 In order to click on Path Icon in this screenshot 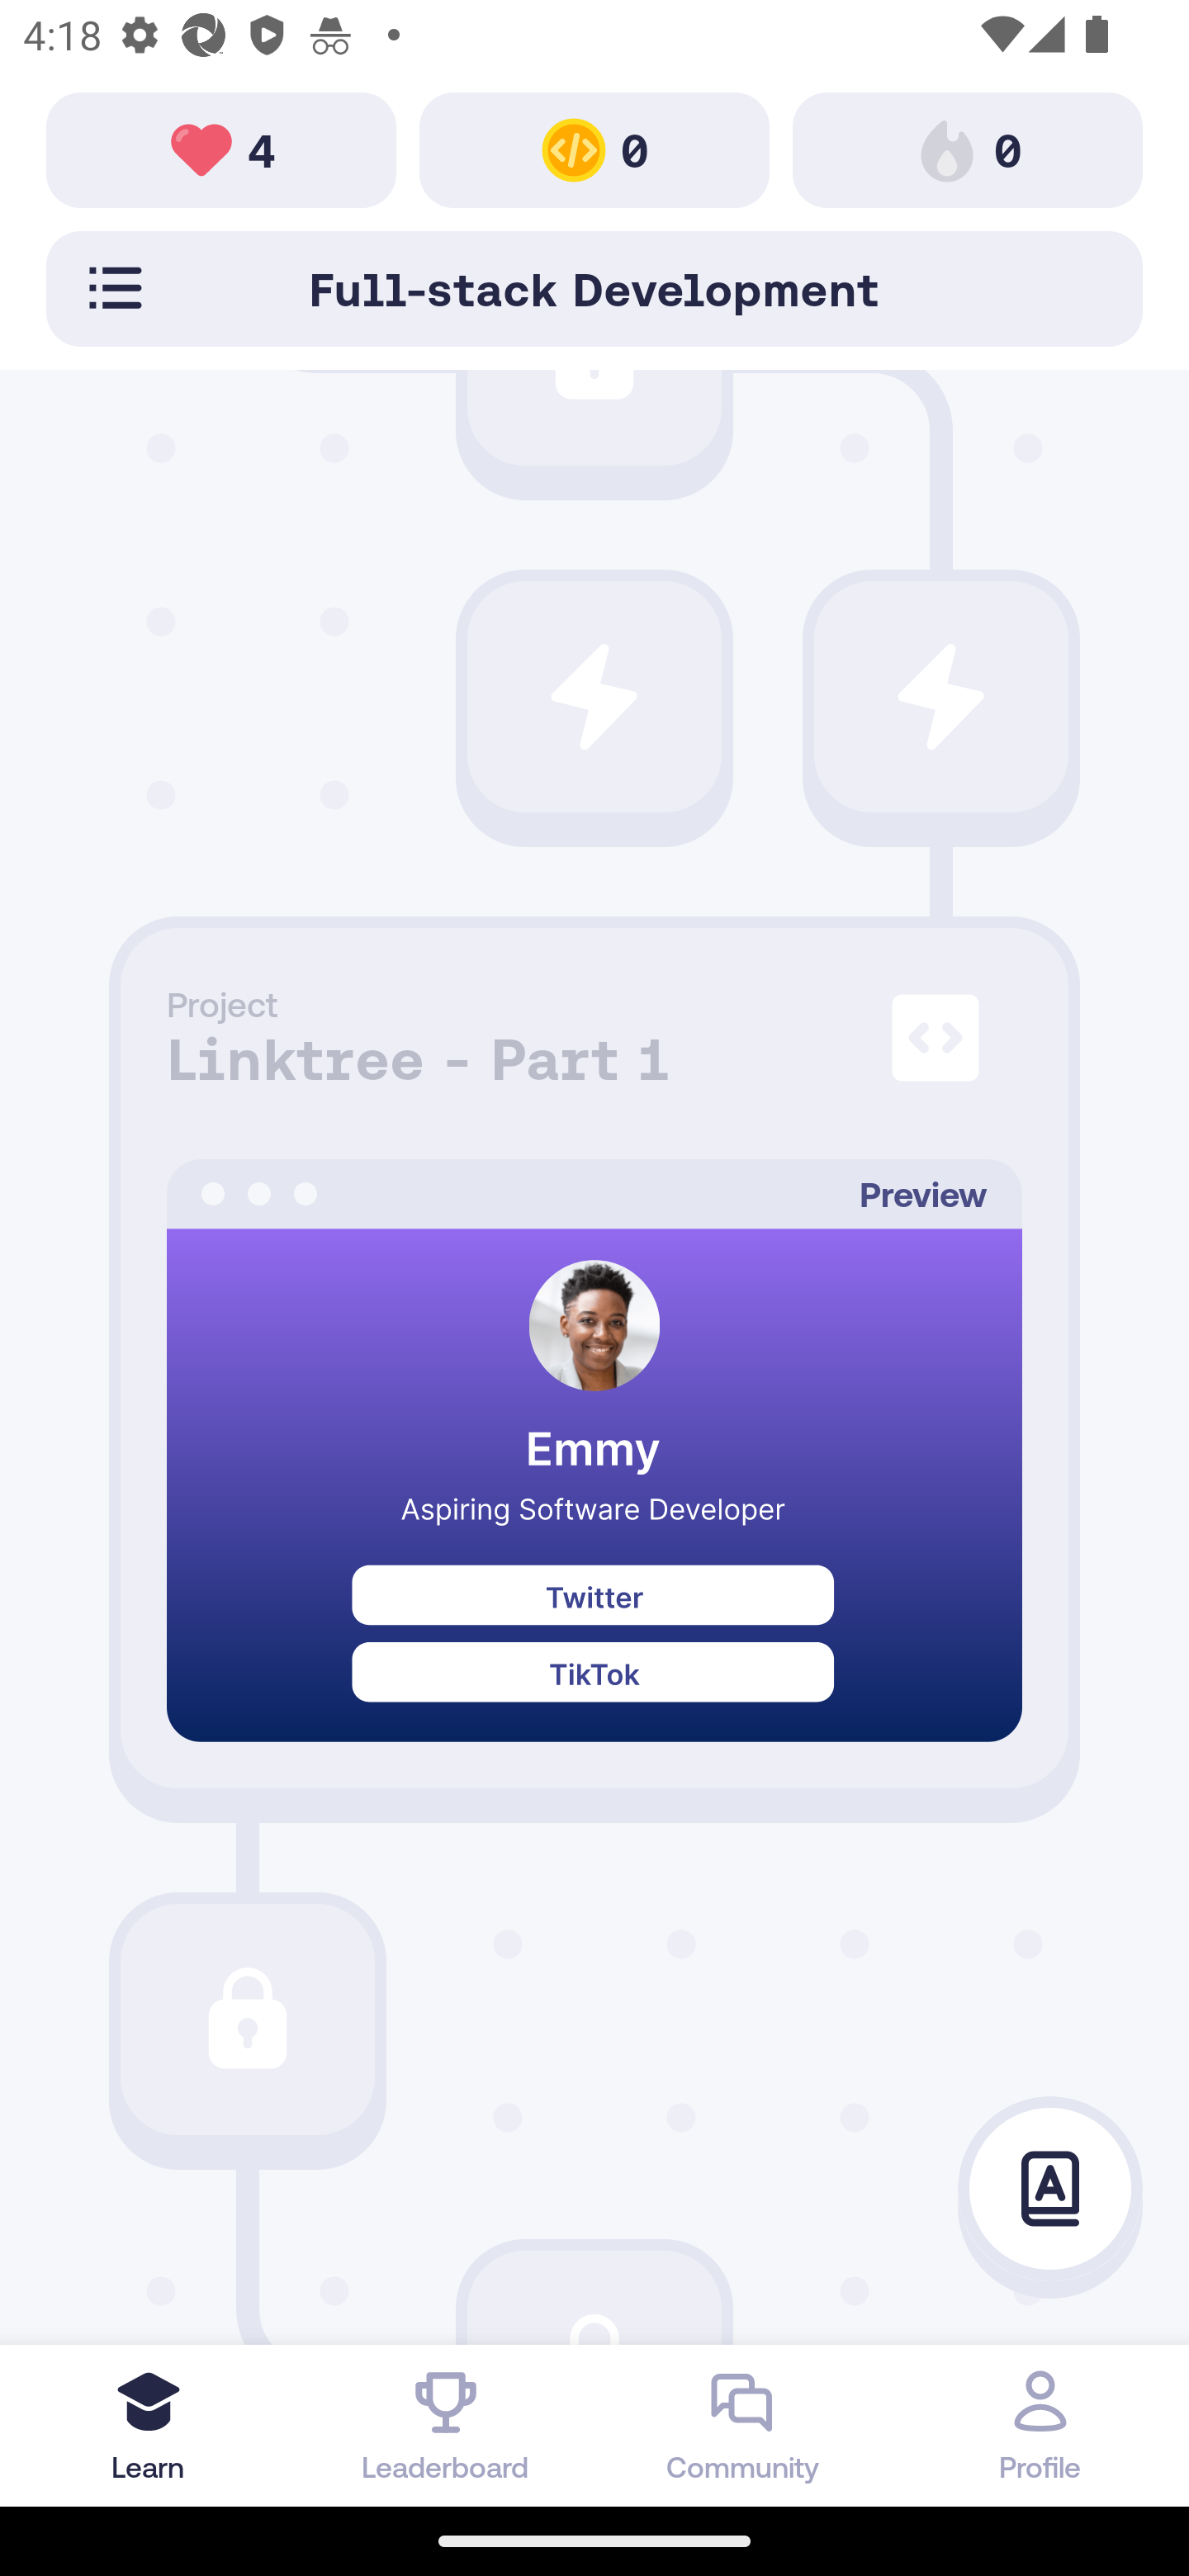, I will do `click(247, 2020)`.